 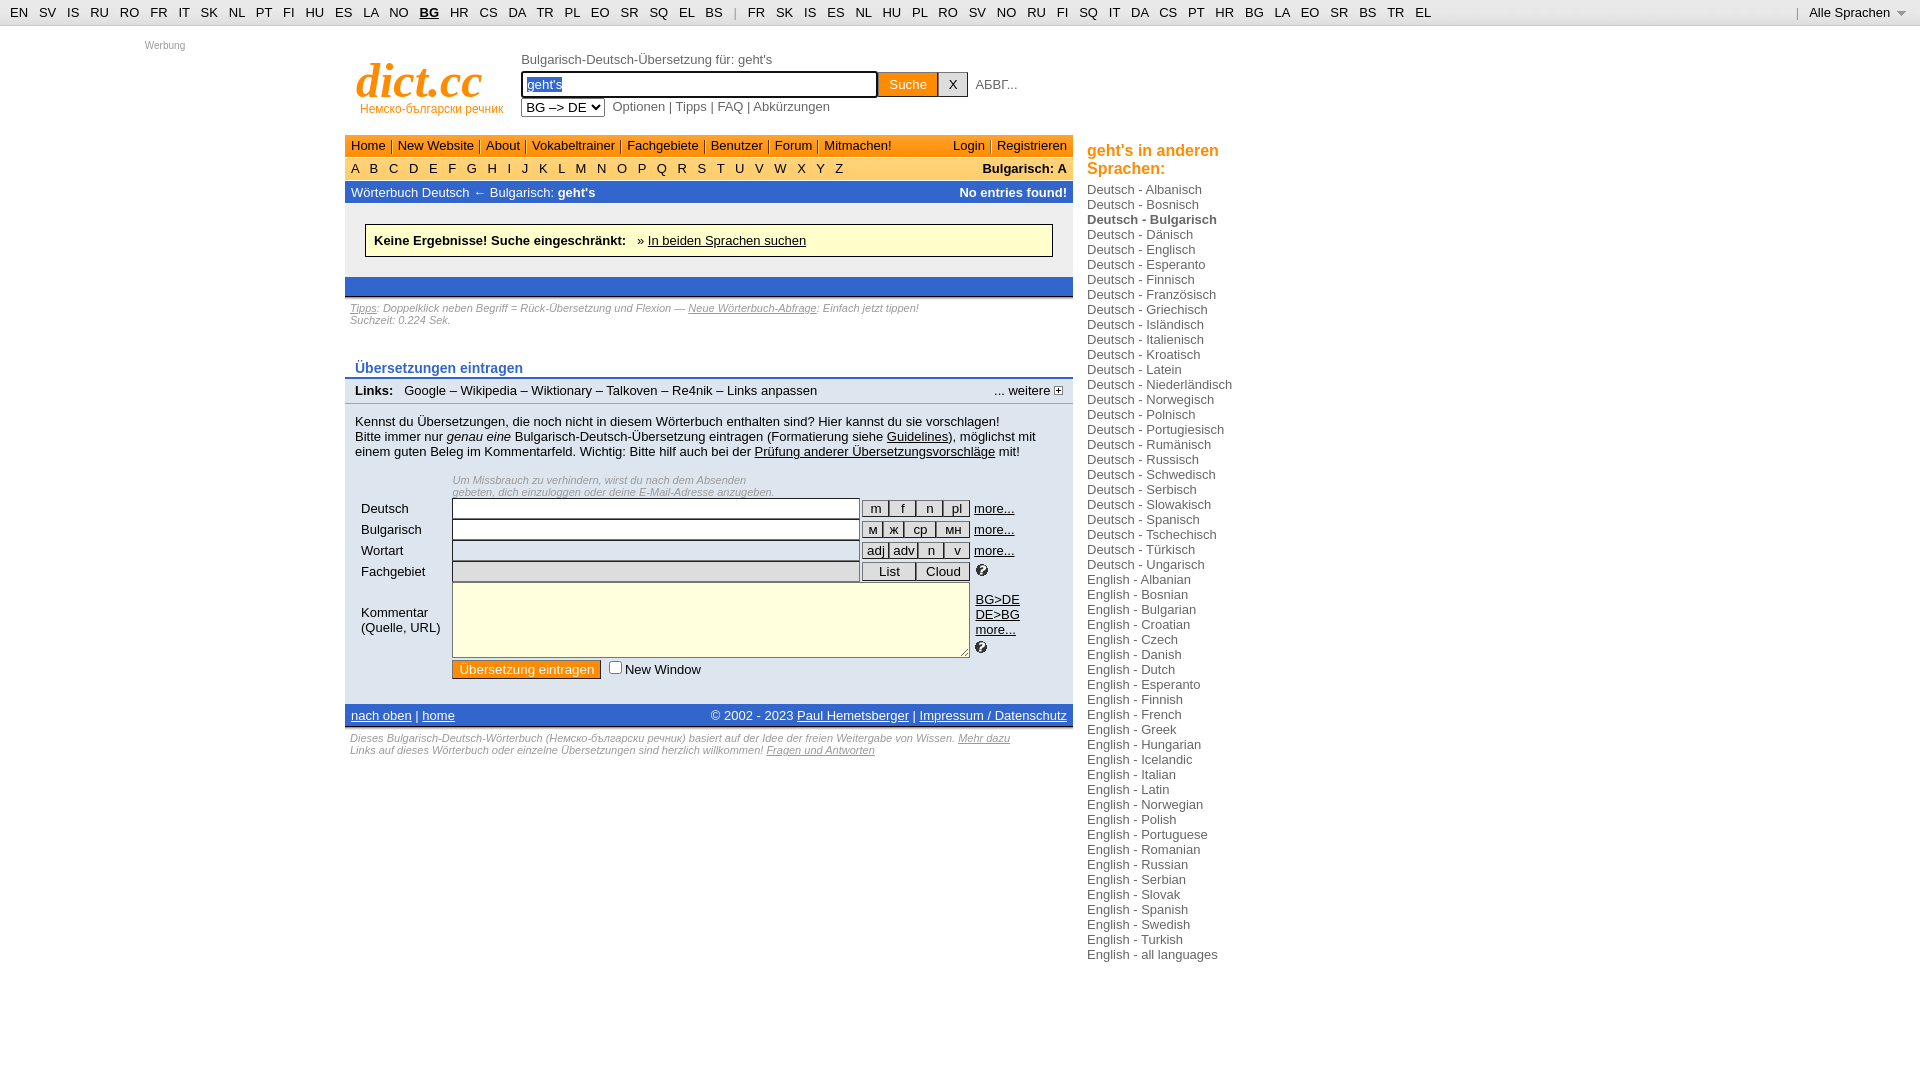 What do you see at coordinates (1144, 684) in the screenshot?
I see `English - Esperanto` at bounding box center [1144, 684].